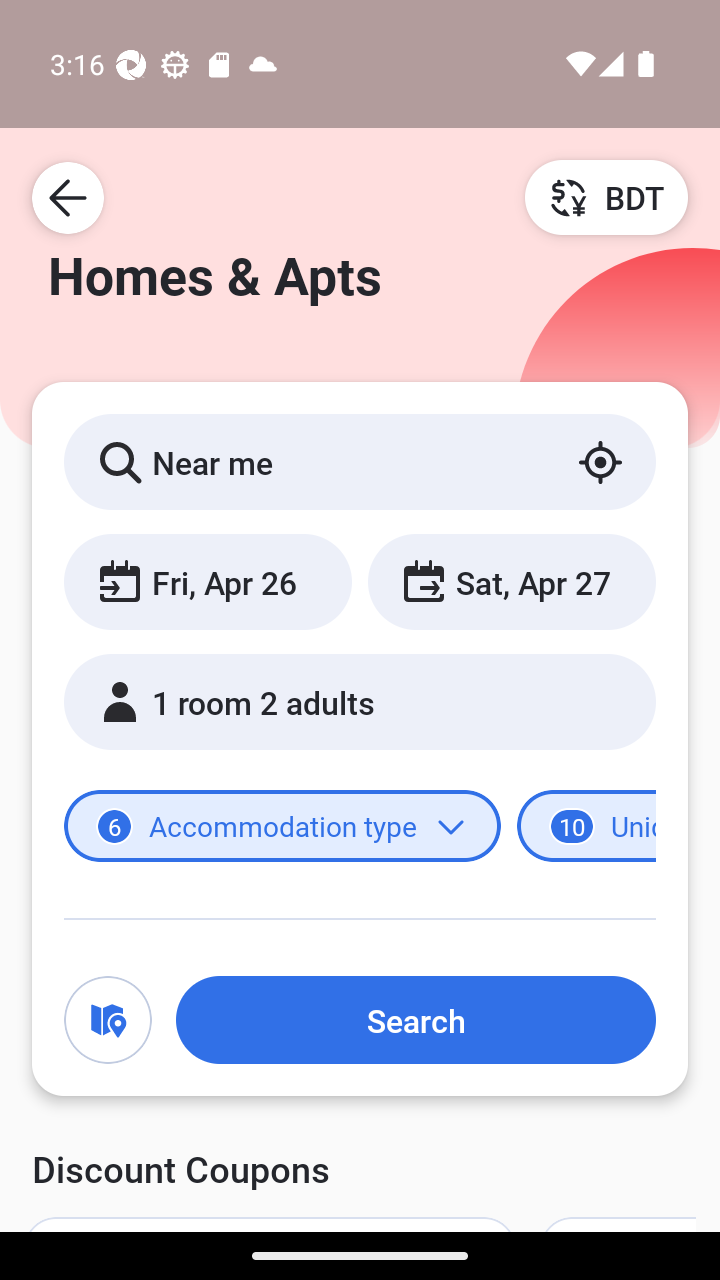 This screenshot has height=1280, width=720. What do you see at coordinates (208, 581) in the screenshot?
I see `Fri, Apr 26` at bounding box center [208, 581].